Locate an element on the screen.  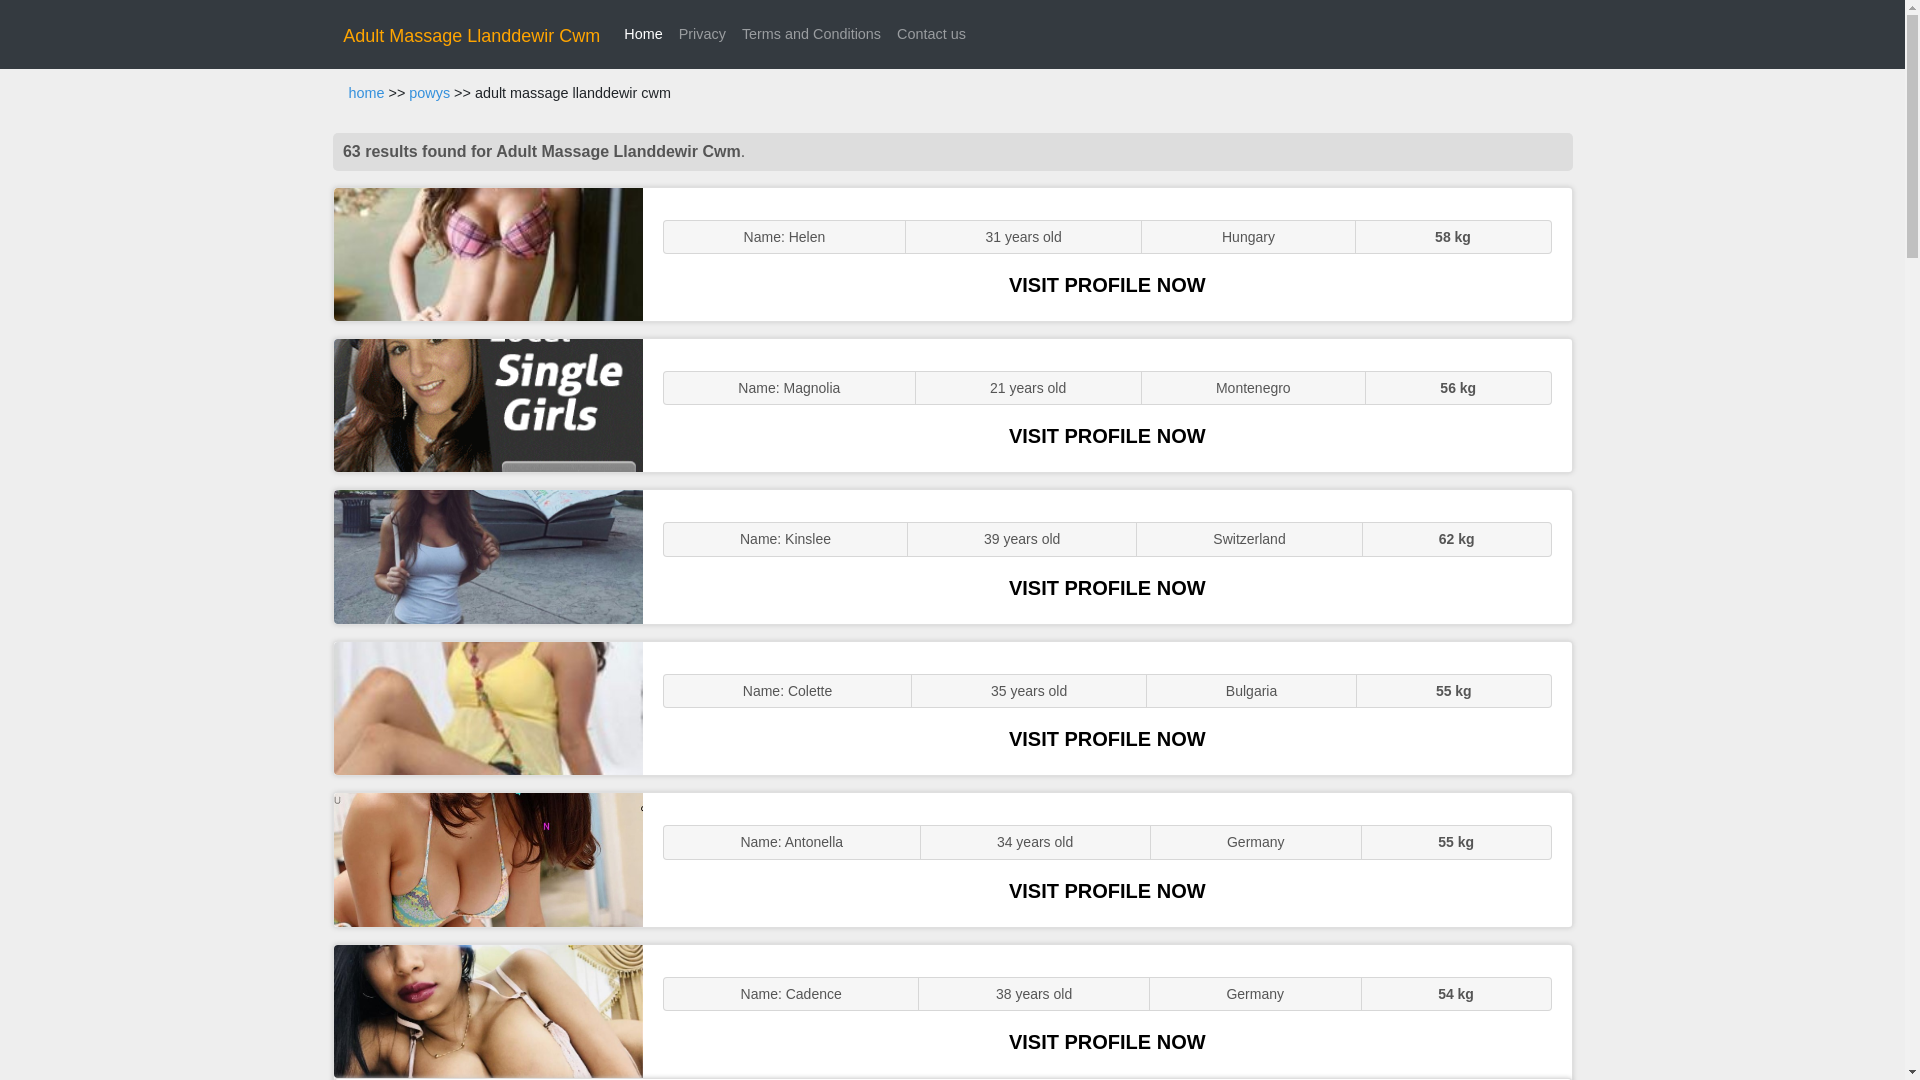
Terms and Conditions is located at coordinates (810, 34).